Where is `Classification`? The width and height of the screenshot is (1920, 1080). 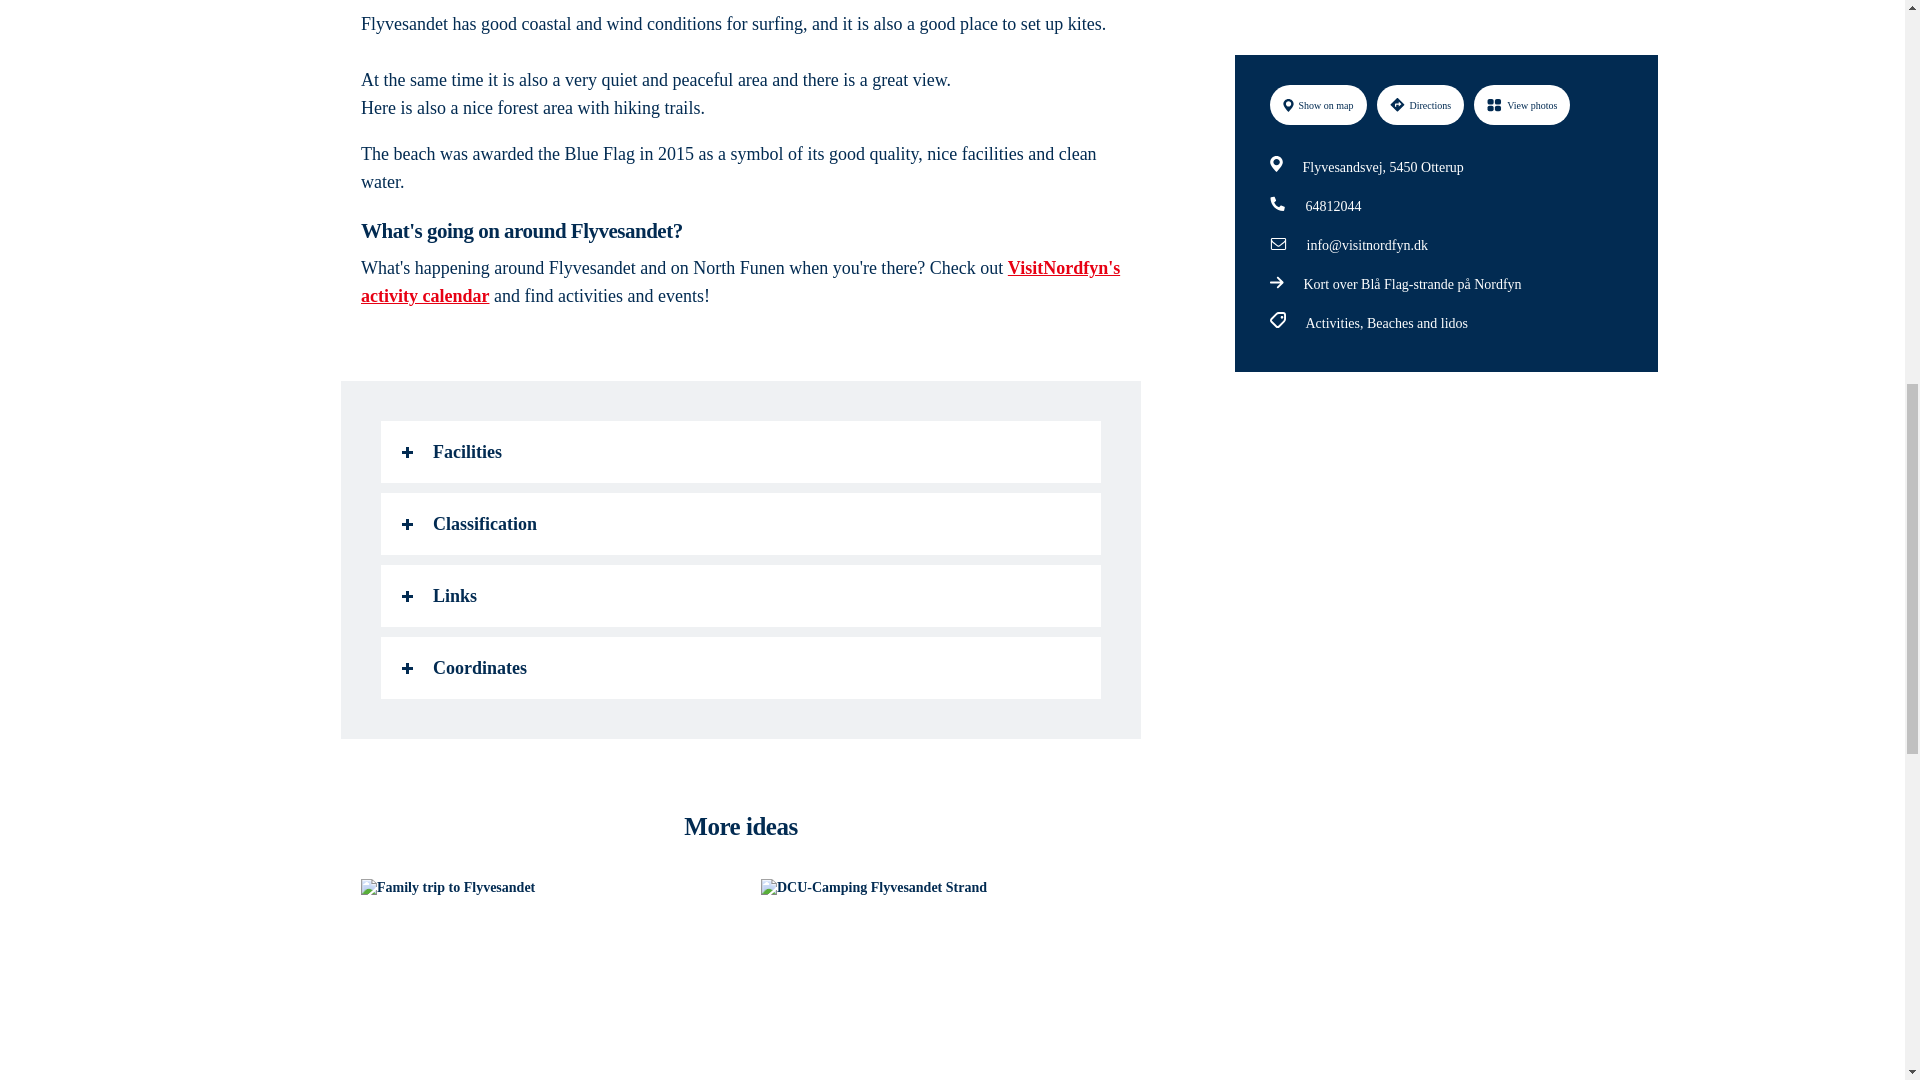 Classification is located at coordinates (740, 524).